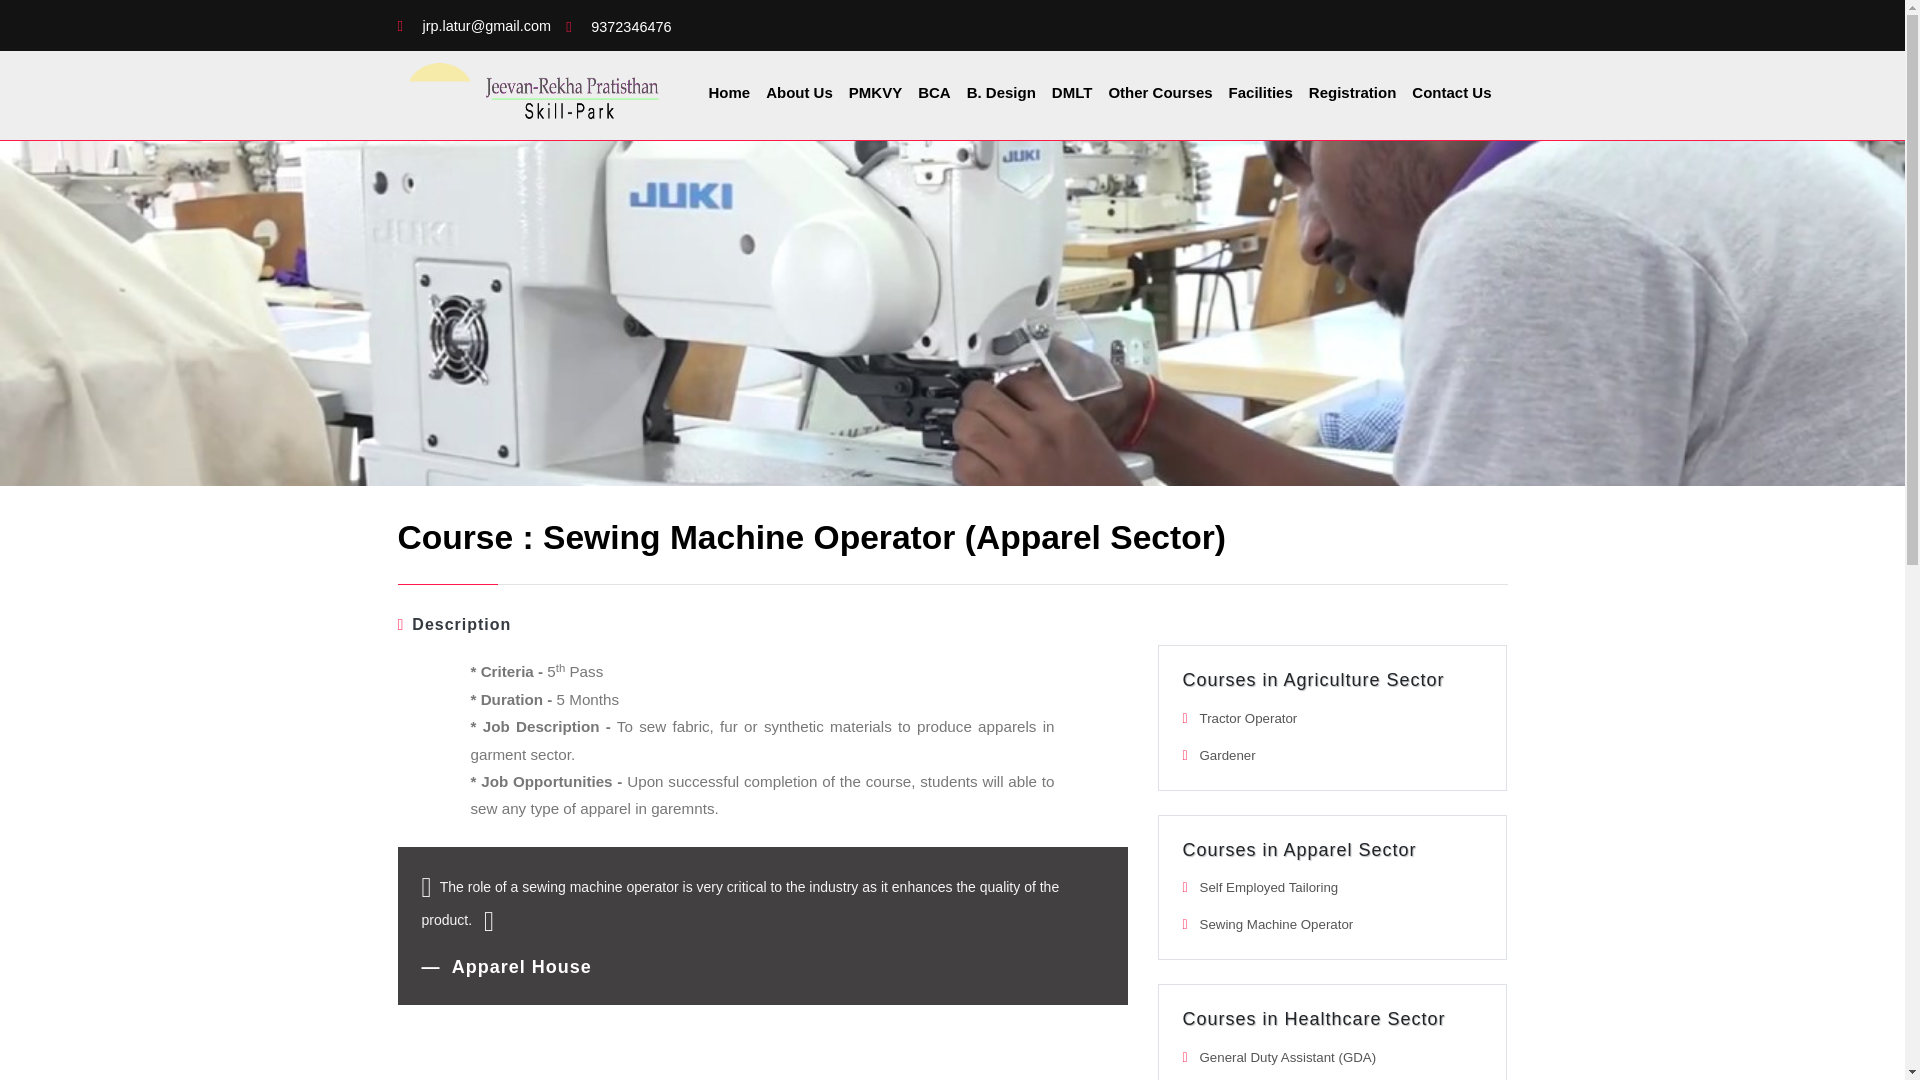 This screenshot has width=1920, height=1080. Describe the element at coordinates (729, 92) in the screenshot. I see `Home` at that location.